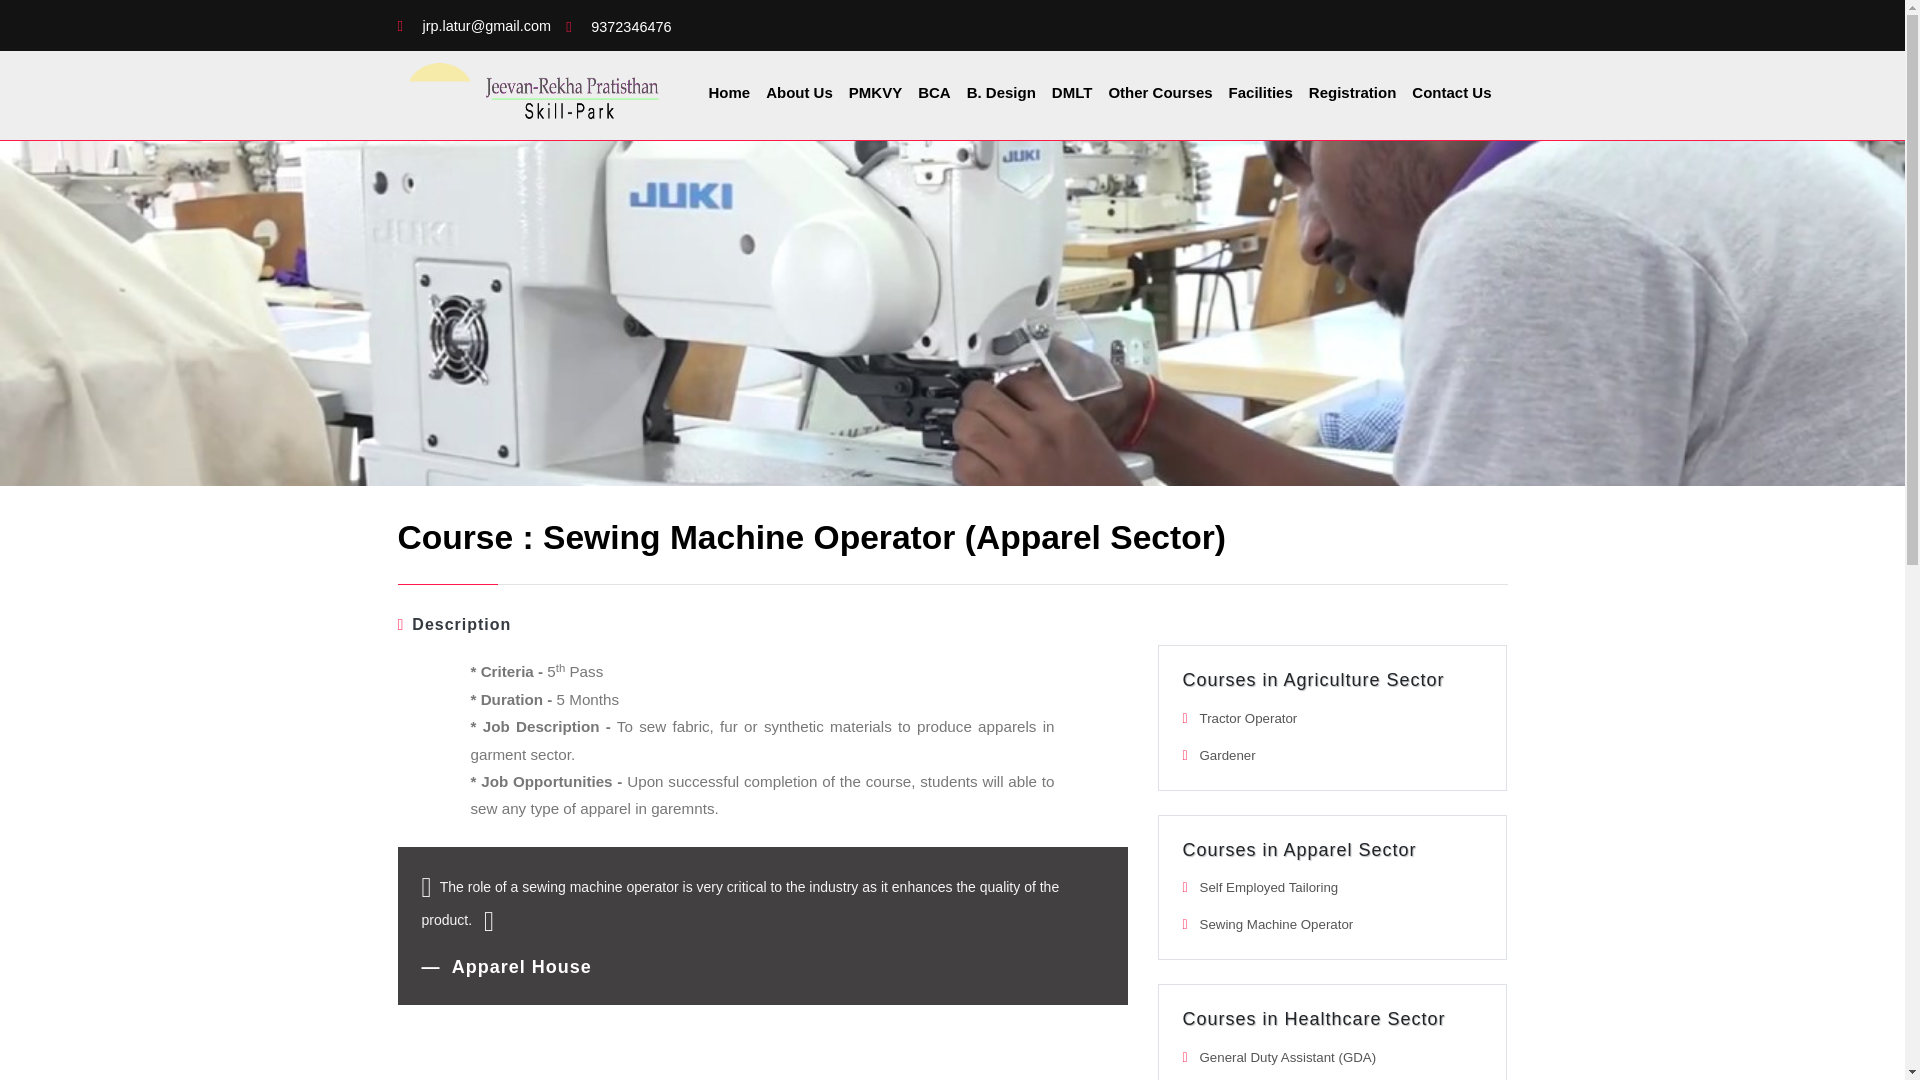 This screenshot has width=1920, height=1080. Describe the element at coordinates (729, 92) in the screenshot. I see `Home` at that location.